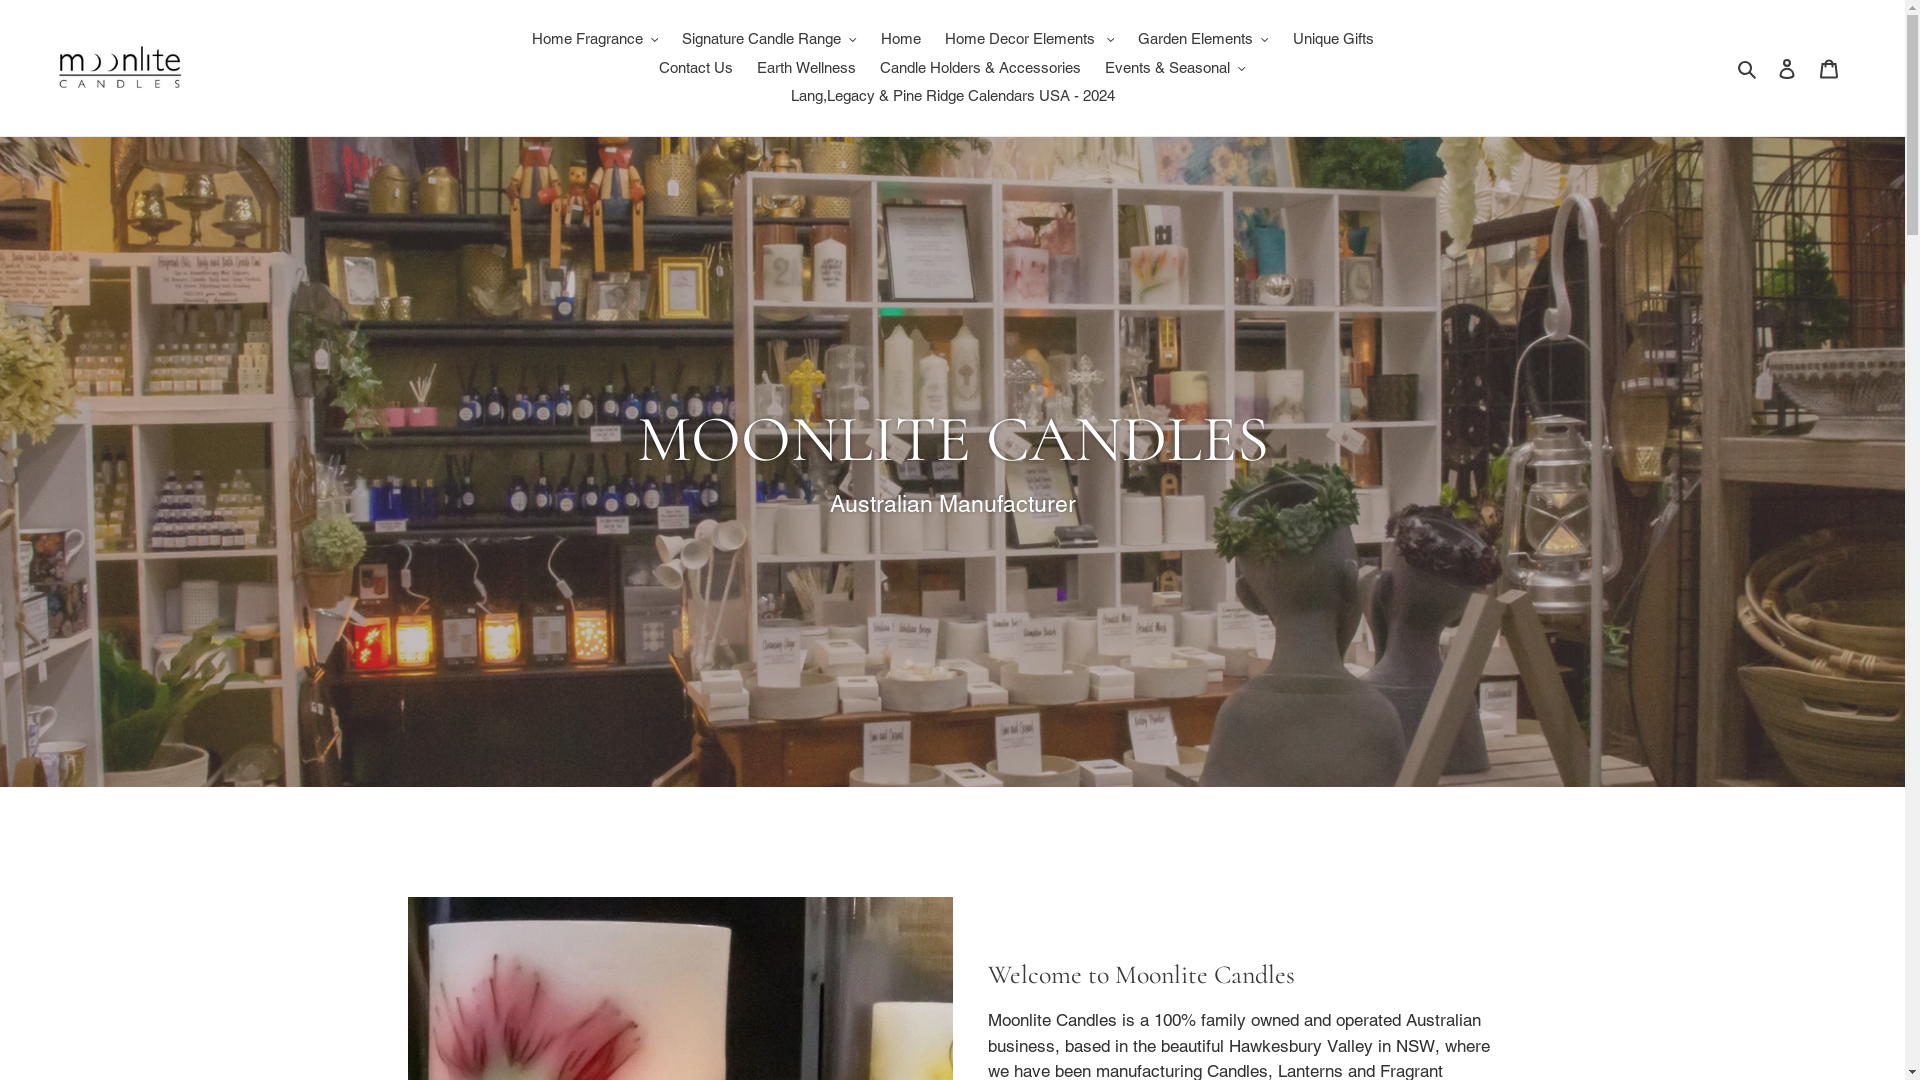  What do you see at coordinates (806, 68) in the screenshot?
I see `Earth Wellness` at bounding box center [806, 68].